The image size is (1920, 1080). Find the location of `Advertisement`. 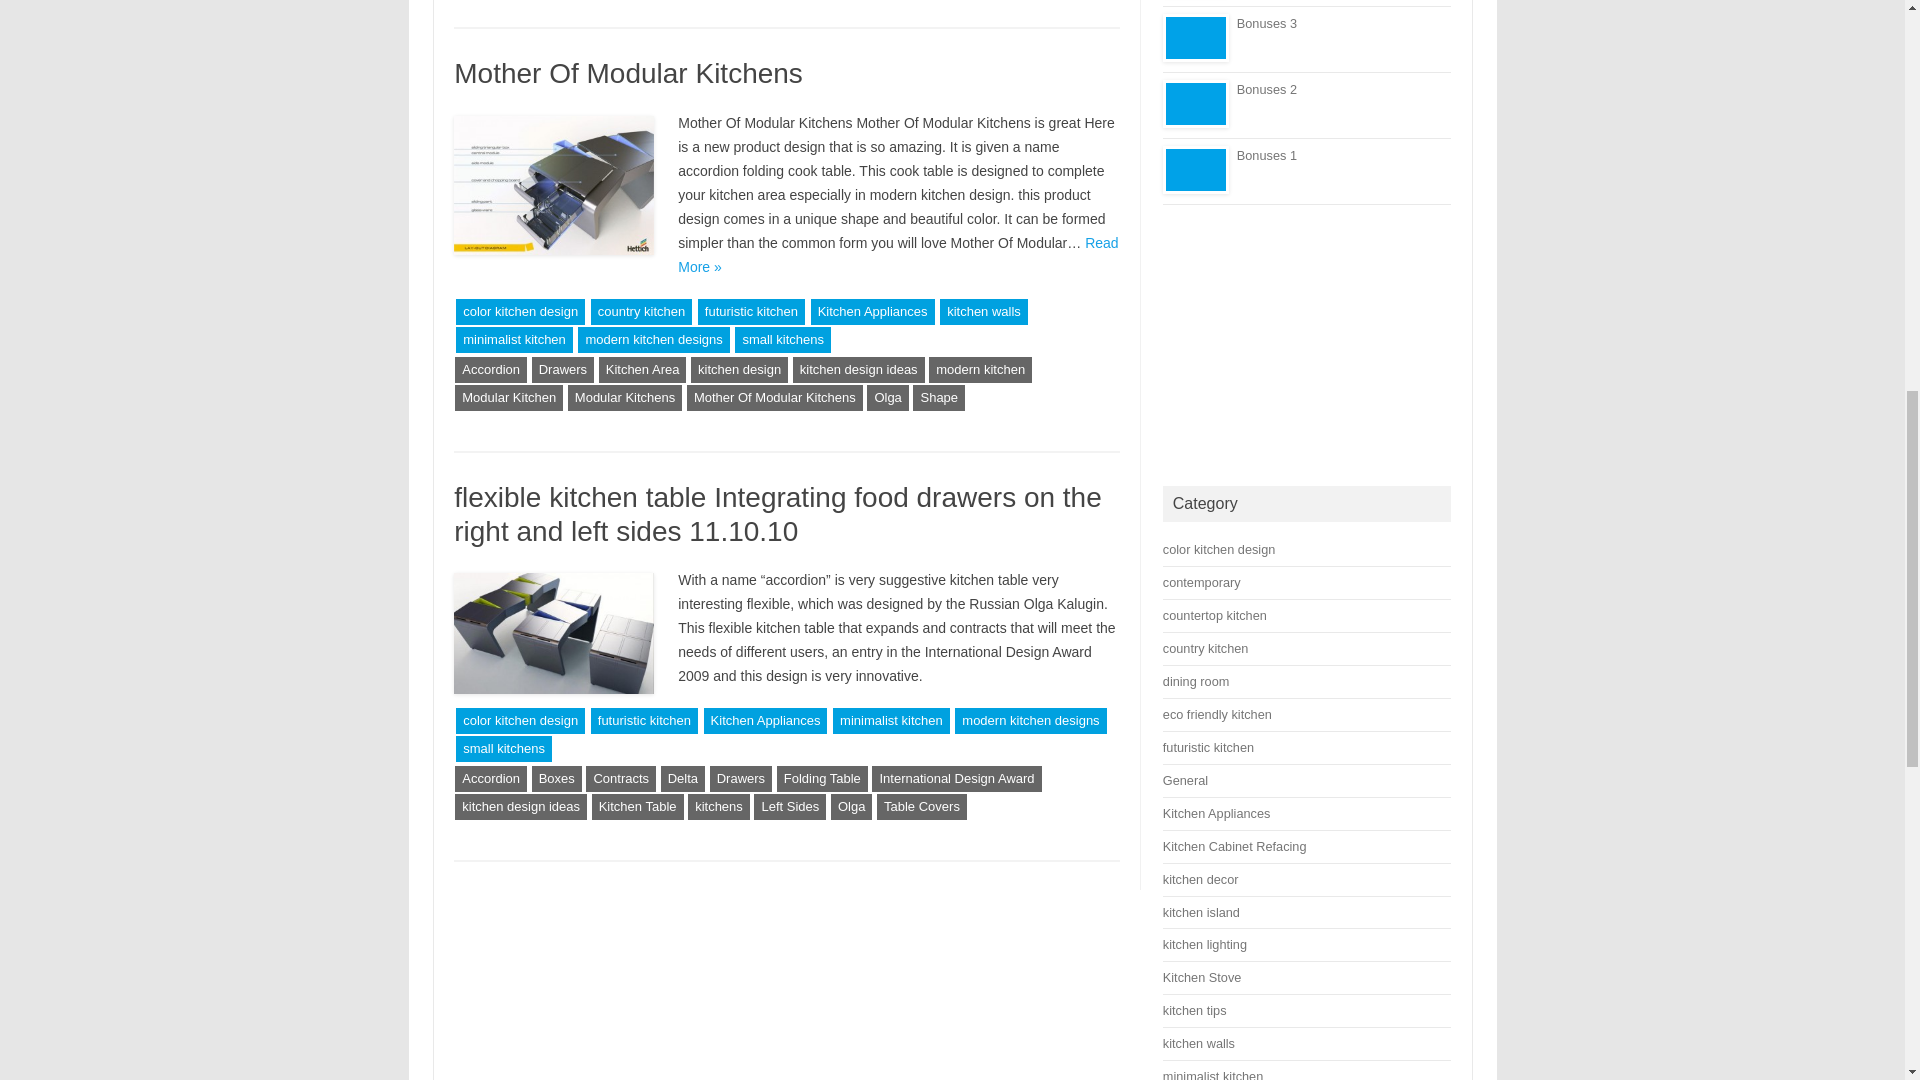

Advertisement is located at coordinates (1307, 345).